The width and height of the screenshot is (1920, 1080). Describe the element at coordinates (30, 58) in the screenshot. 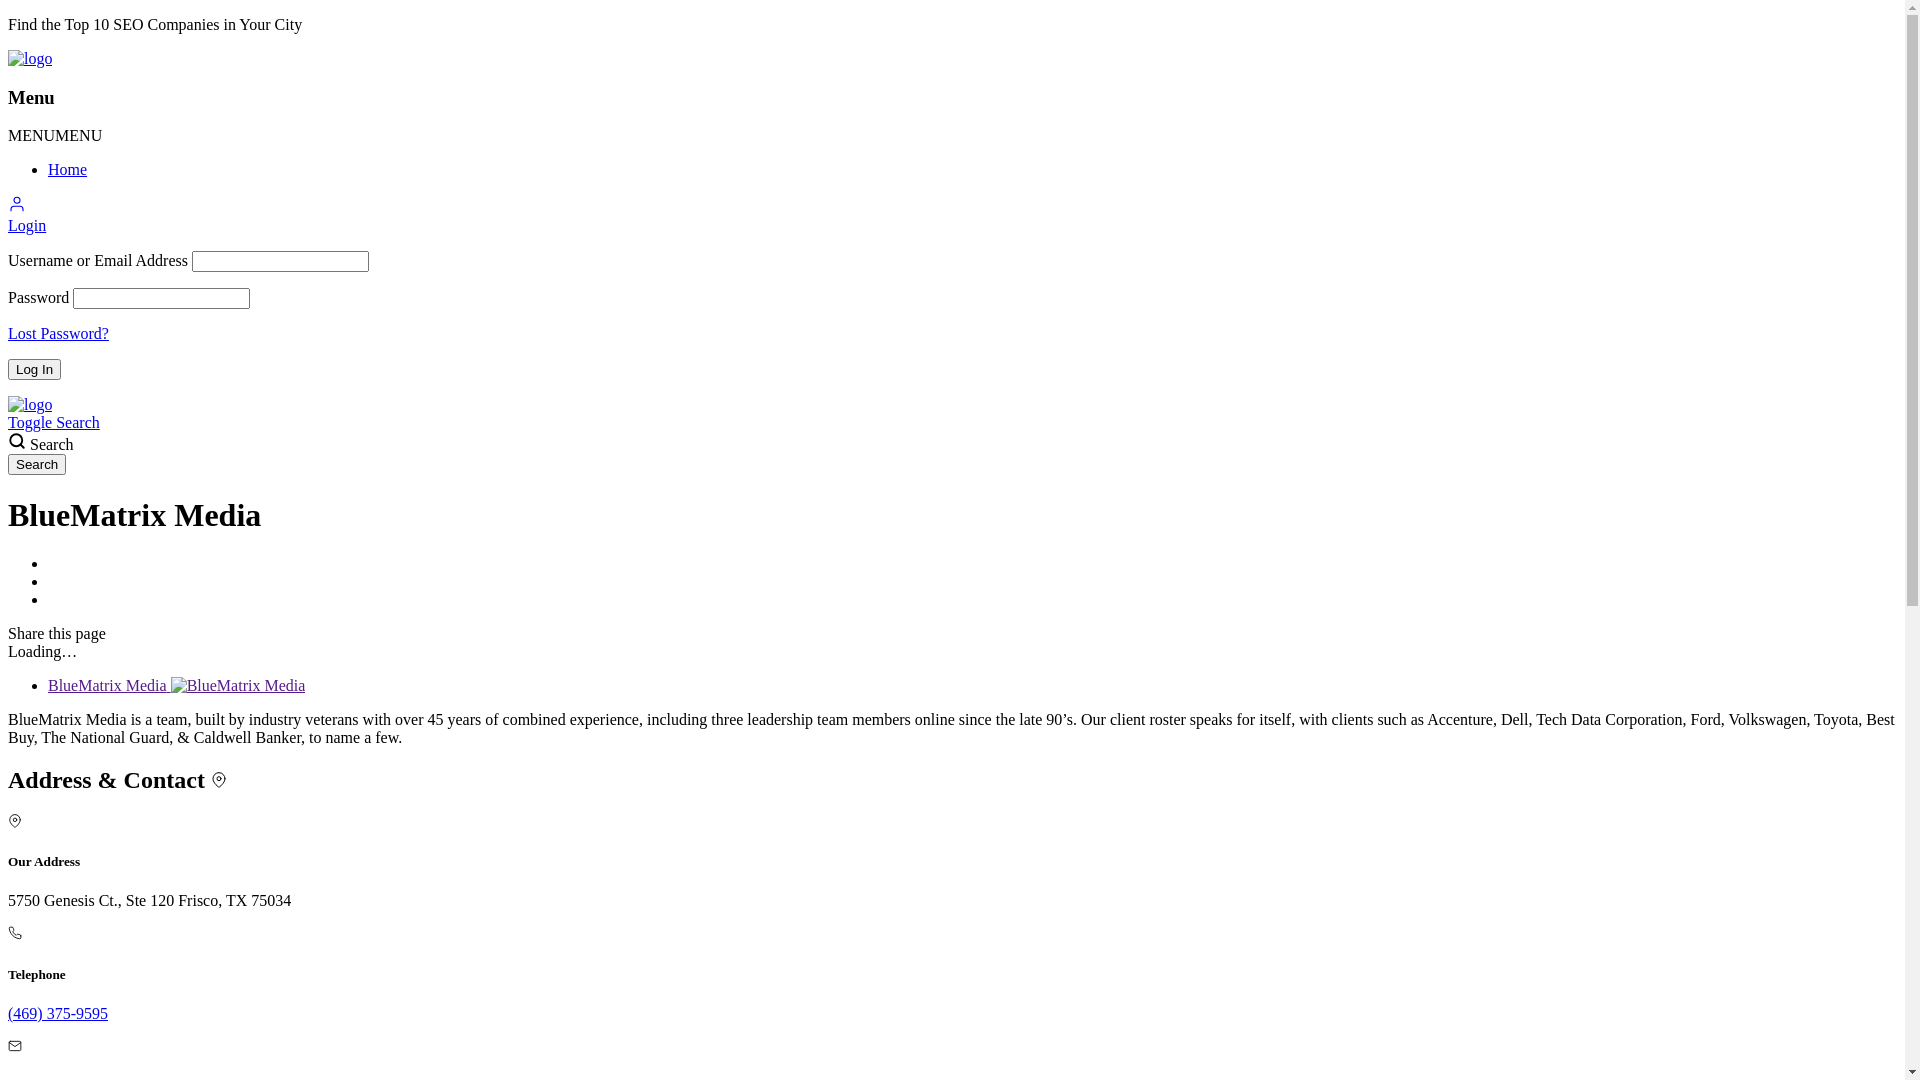

I see `10 Best SEO Companies` at that location.